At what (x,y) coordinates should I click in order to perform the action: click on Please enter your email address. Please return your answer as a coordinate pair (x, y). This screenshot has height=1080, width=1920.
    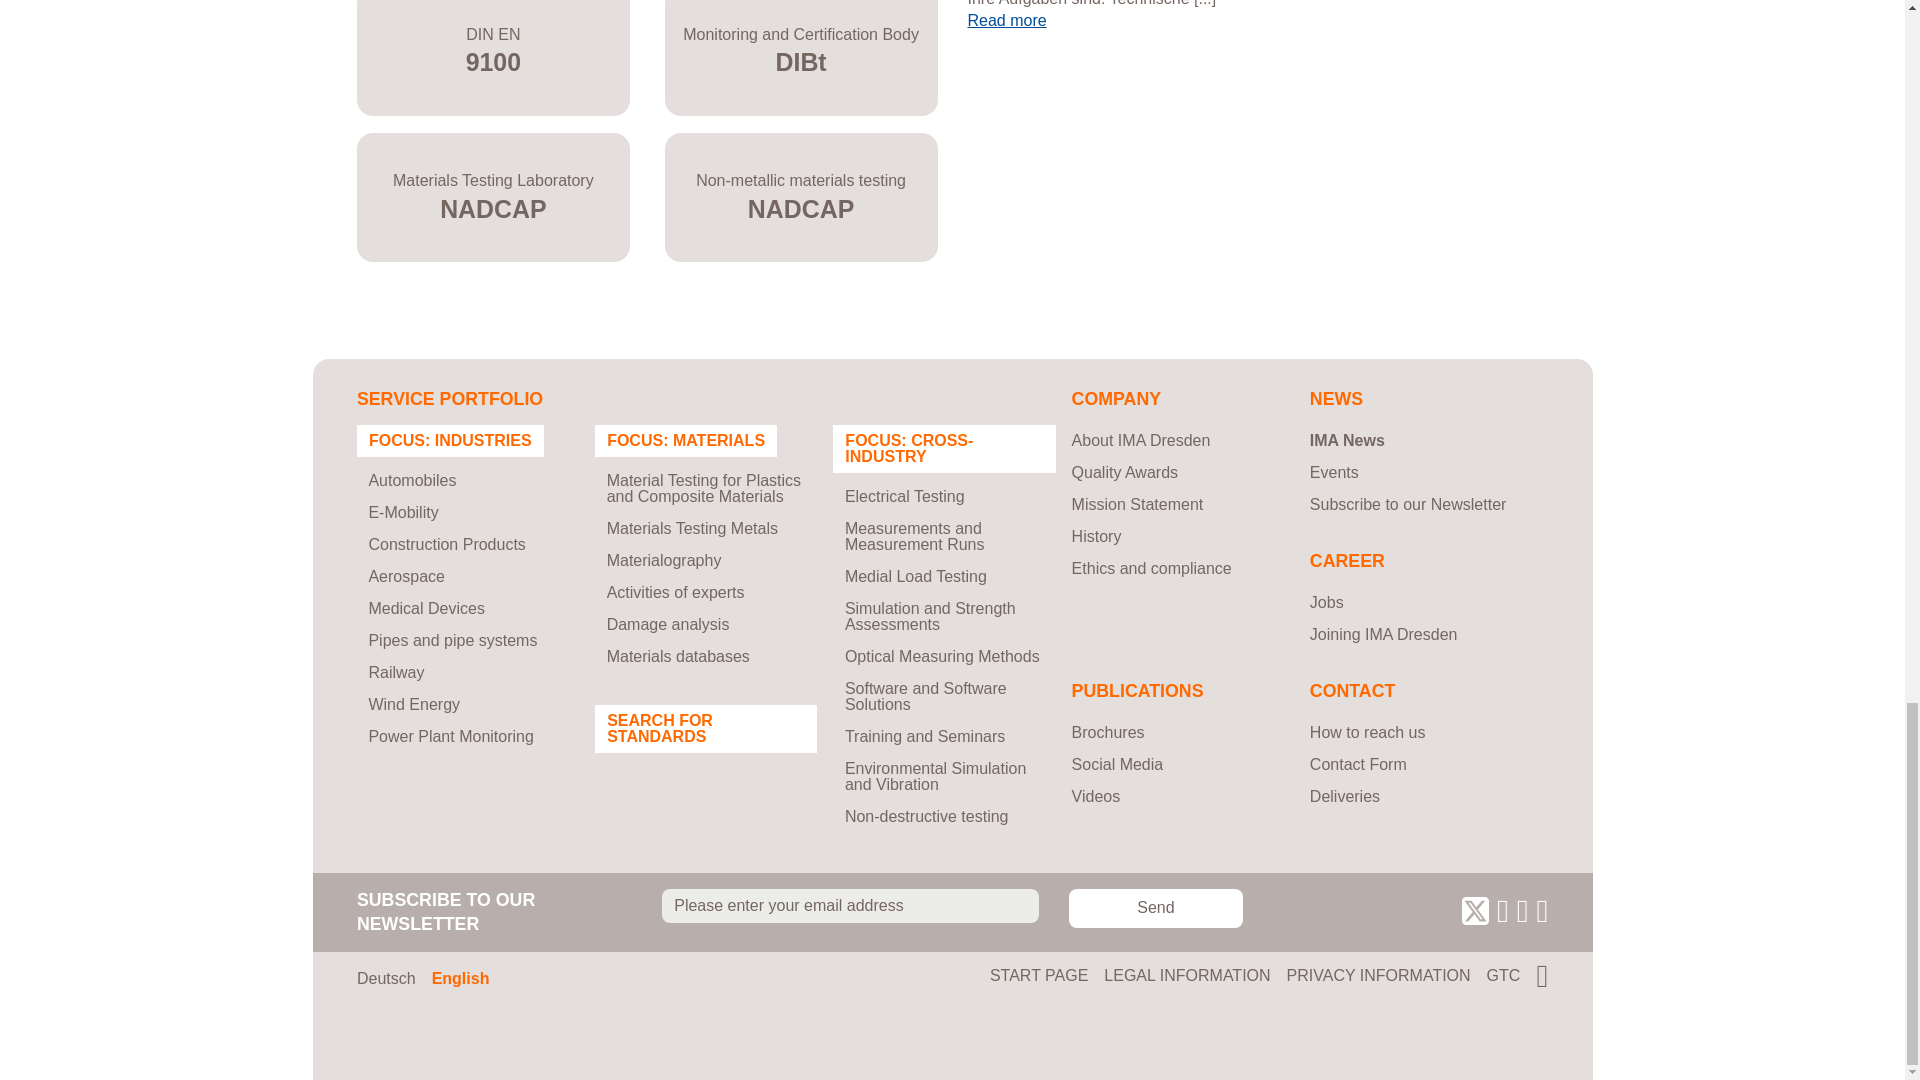
    Looking at the image, I should click on (850, 906).